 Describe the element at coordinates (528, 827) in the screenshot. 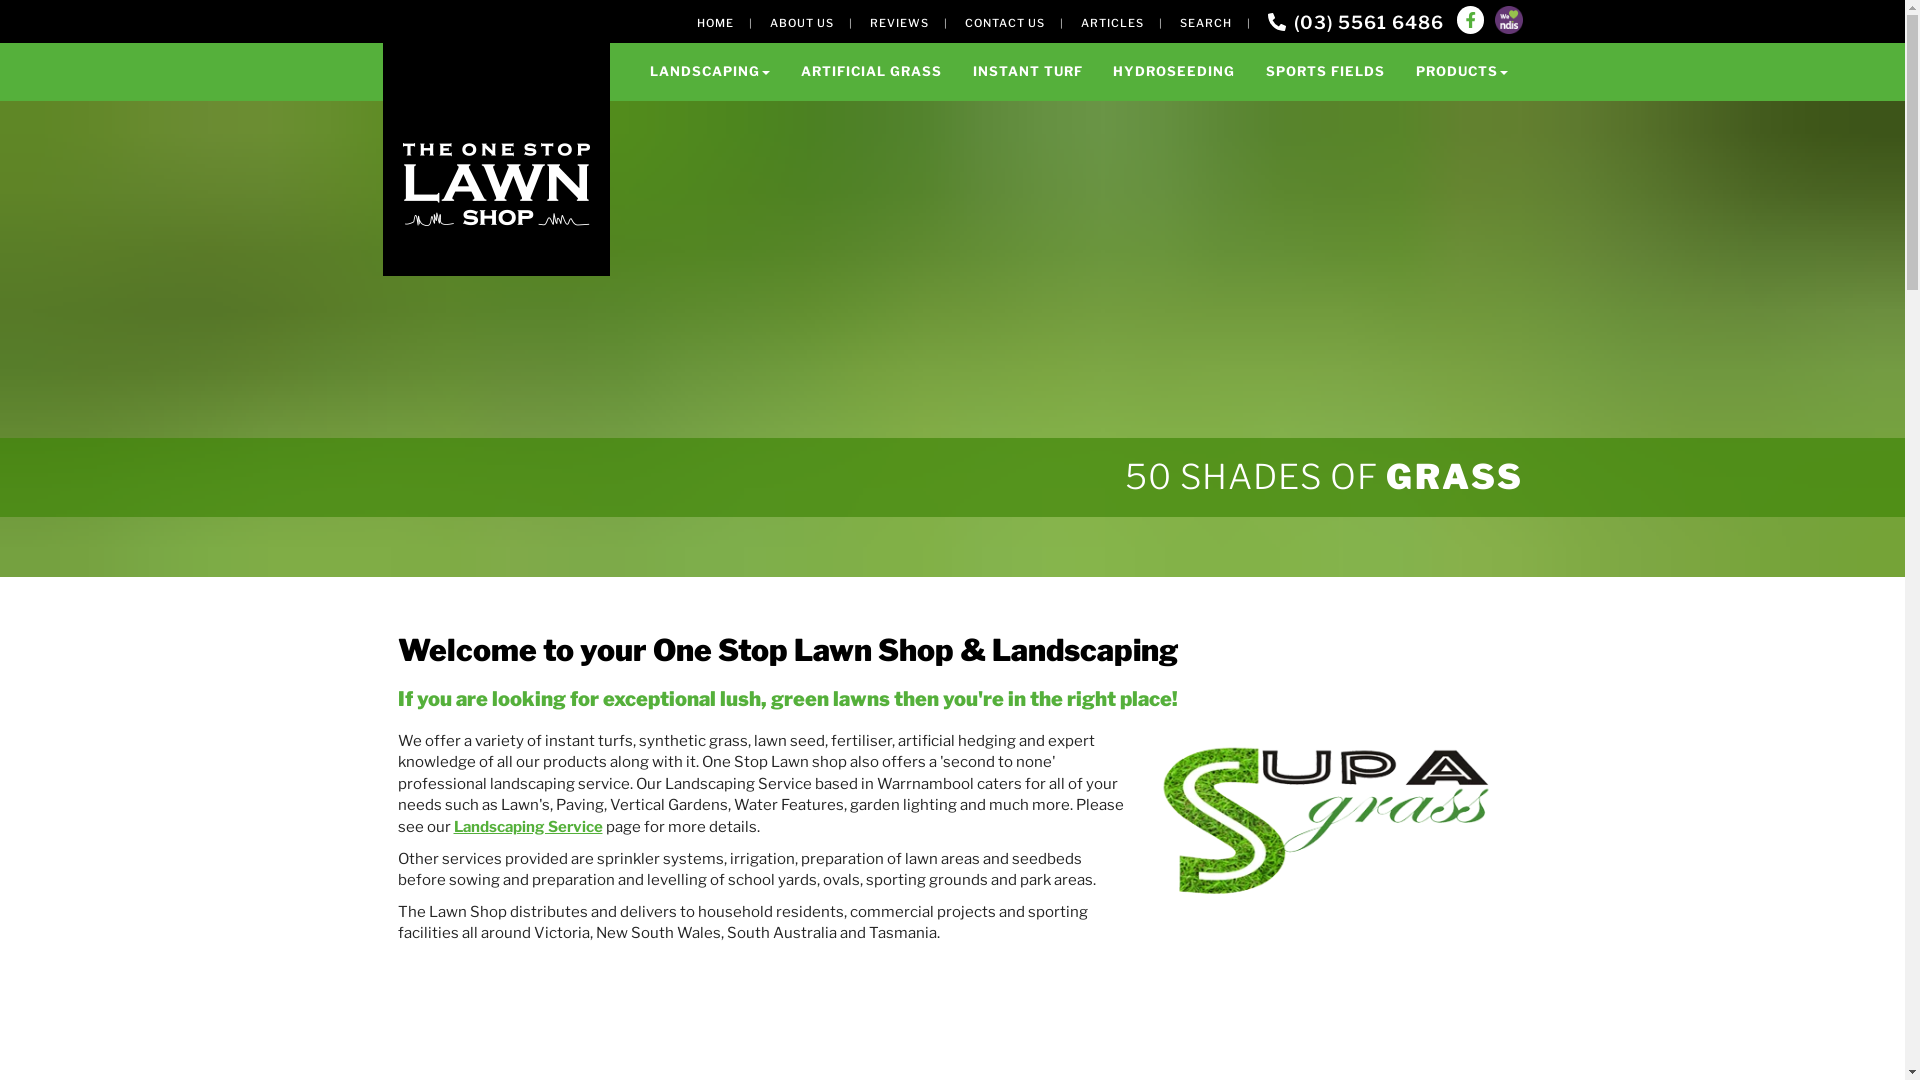

I see `Landscaping Service` at that location.